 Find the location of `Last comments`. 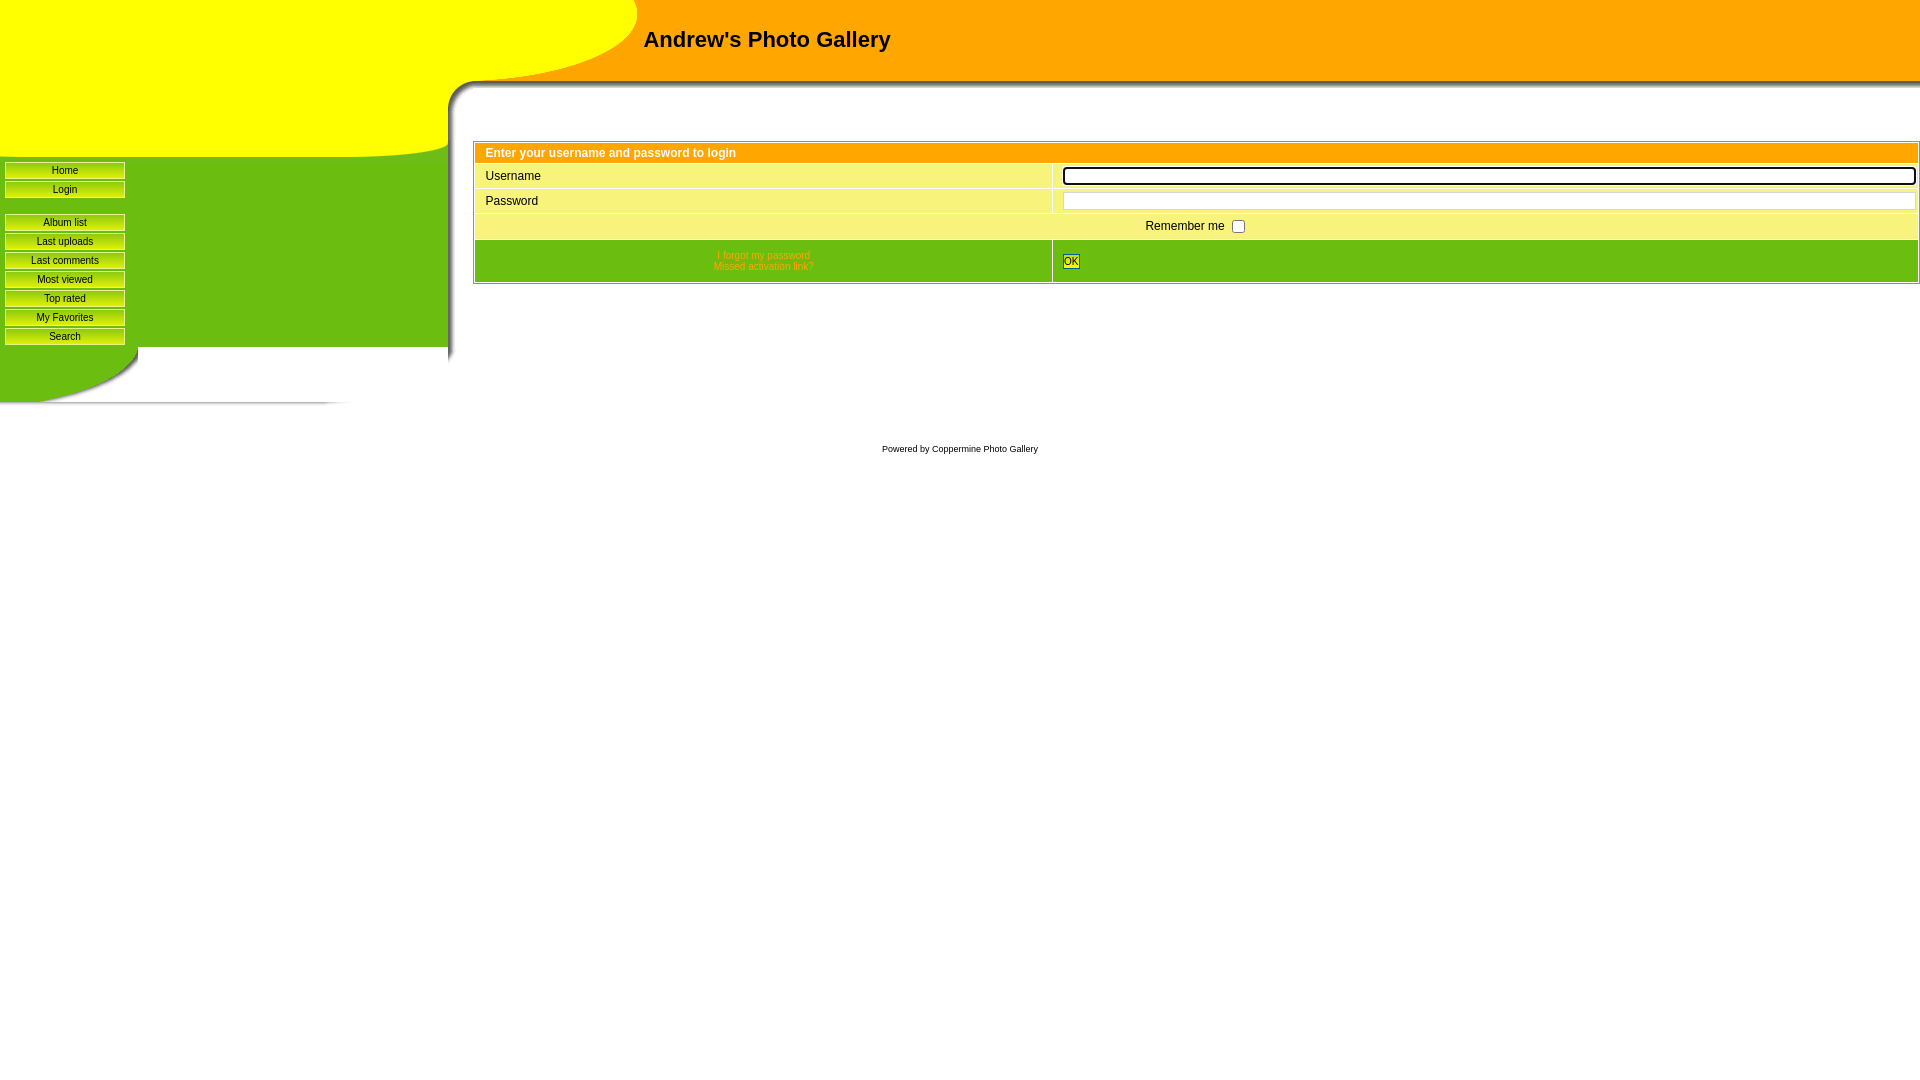

Last comments is located at coordinates (65, 260).